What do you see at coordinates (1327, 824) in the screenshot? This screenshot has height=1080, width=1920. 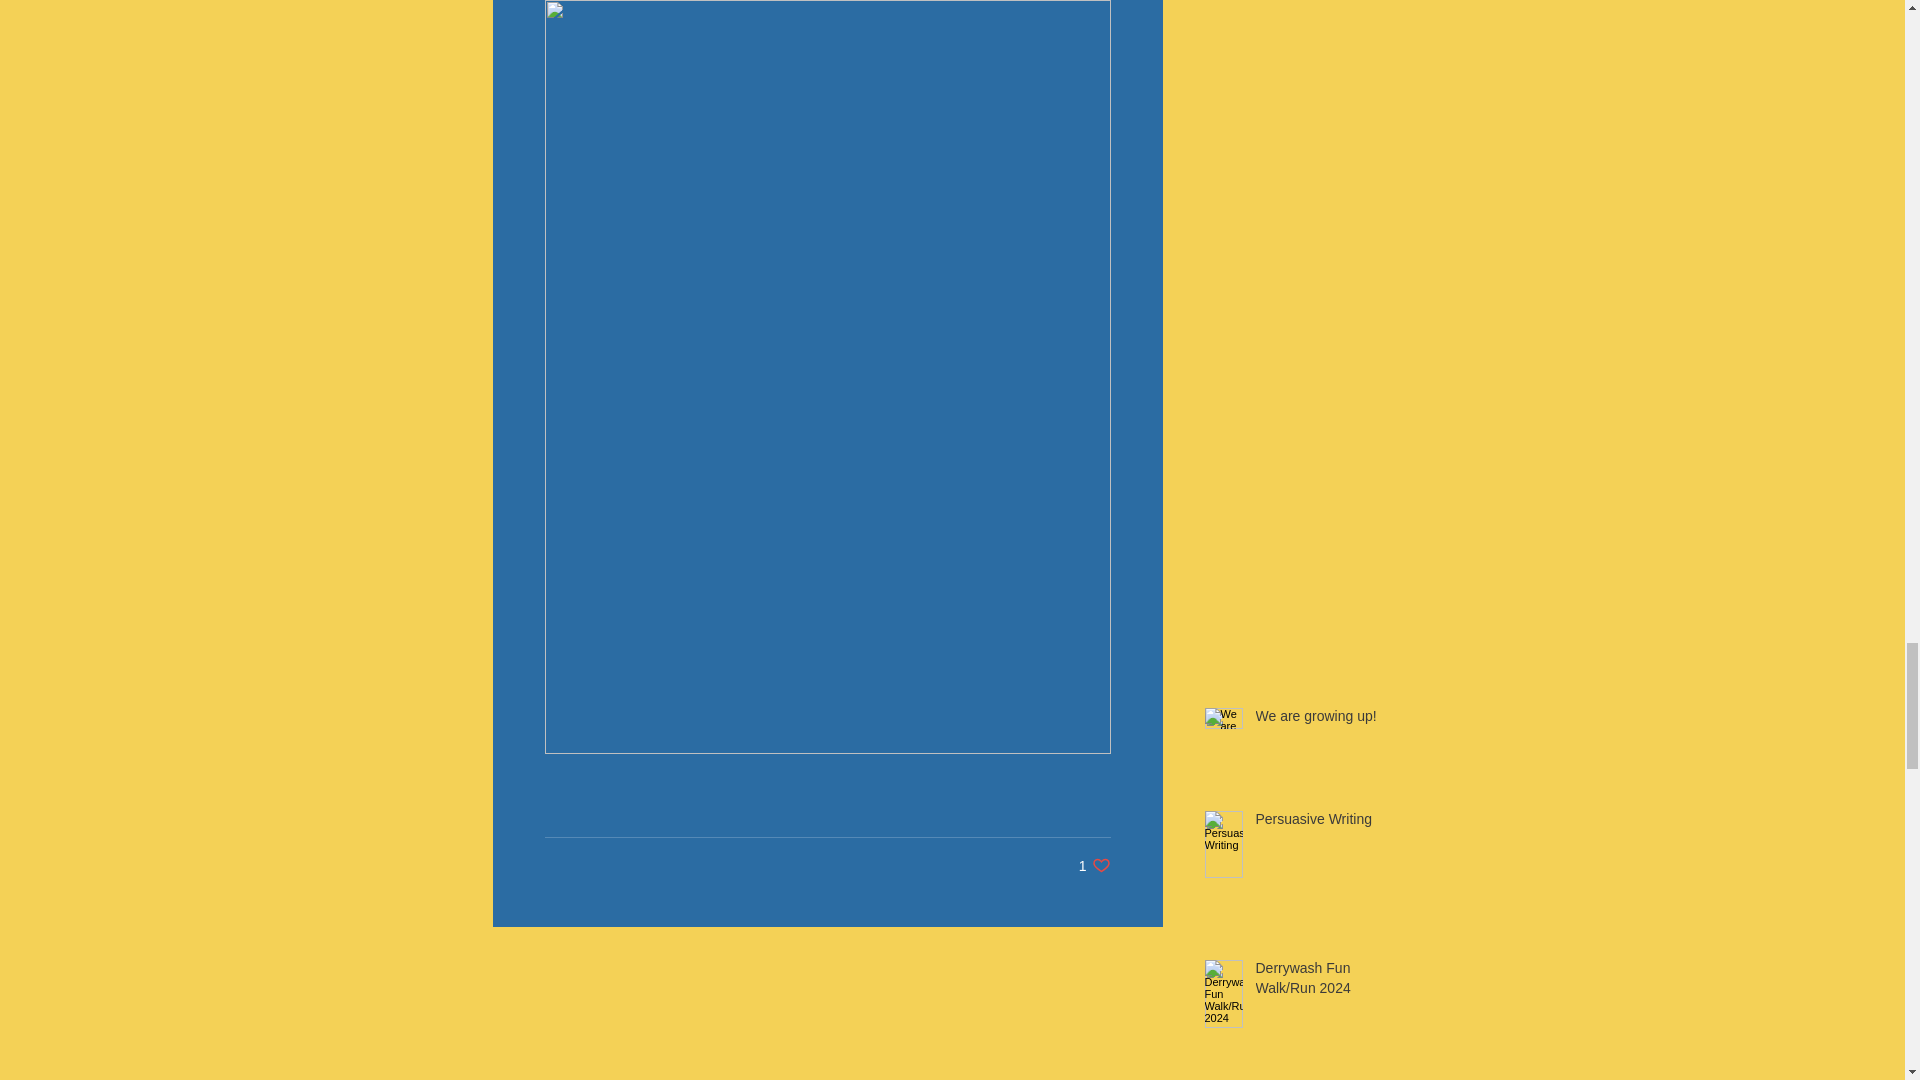 I see `We are growing up!` at bounding box center [1327, 824].